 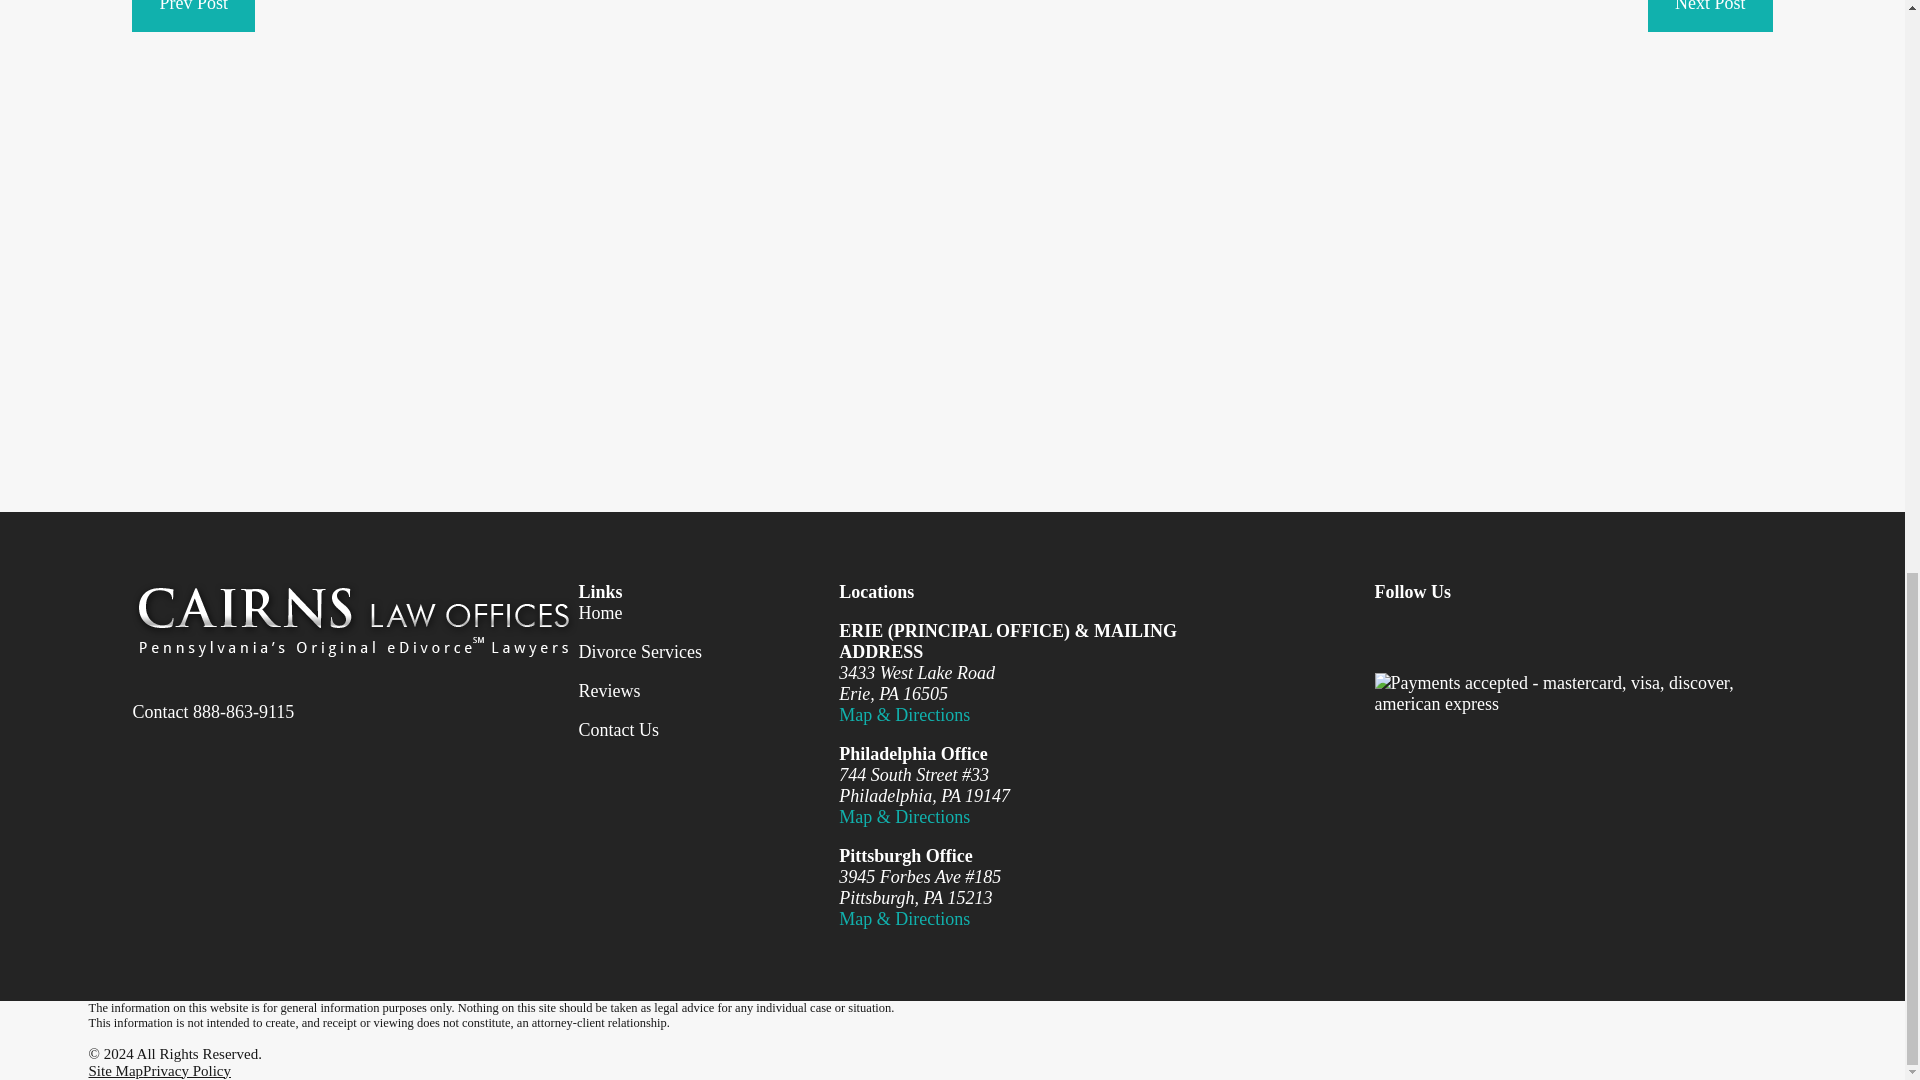 I want to click on Google Business Profile, so click(x=1580, y=633).